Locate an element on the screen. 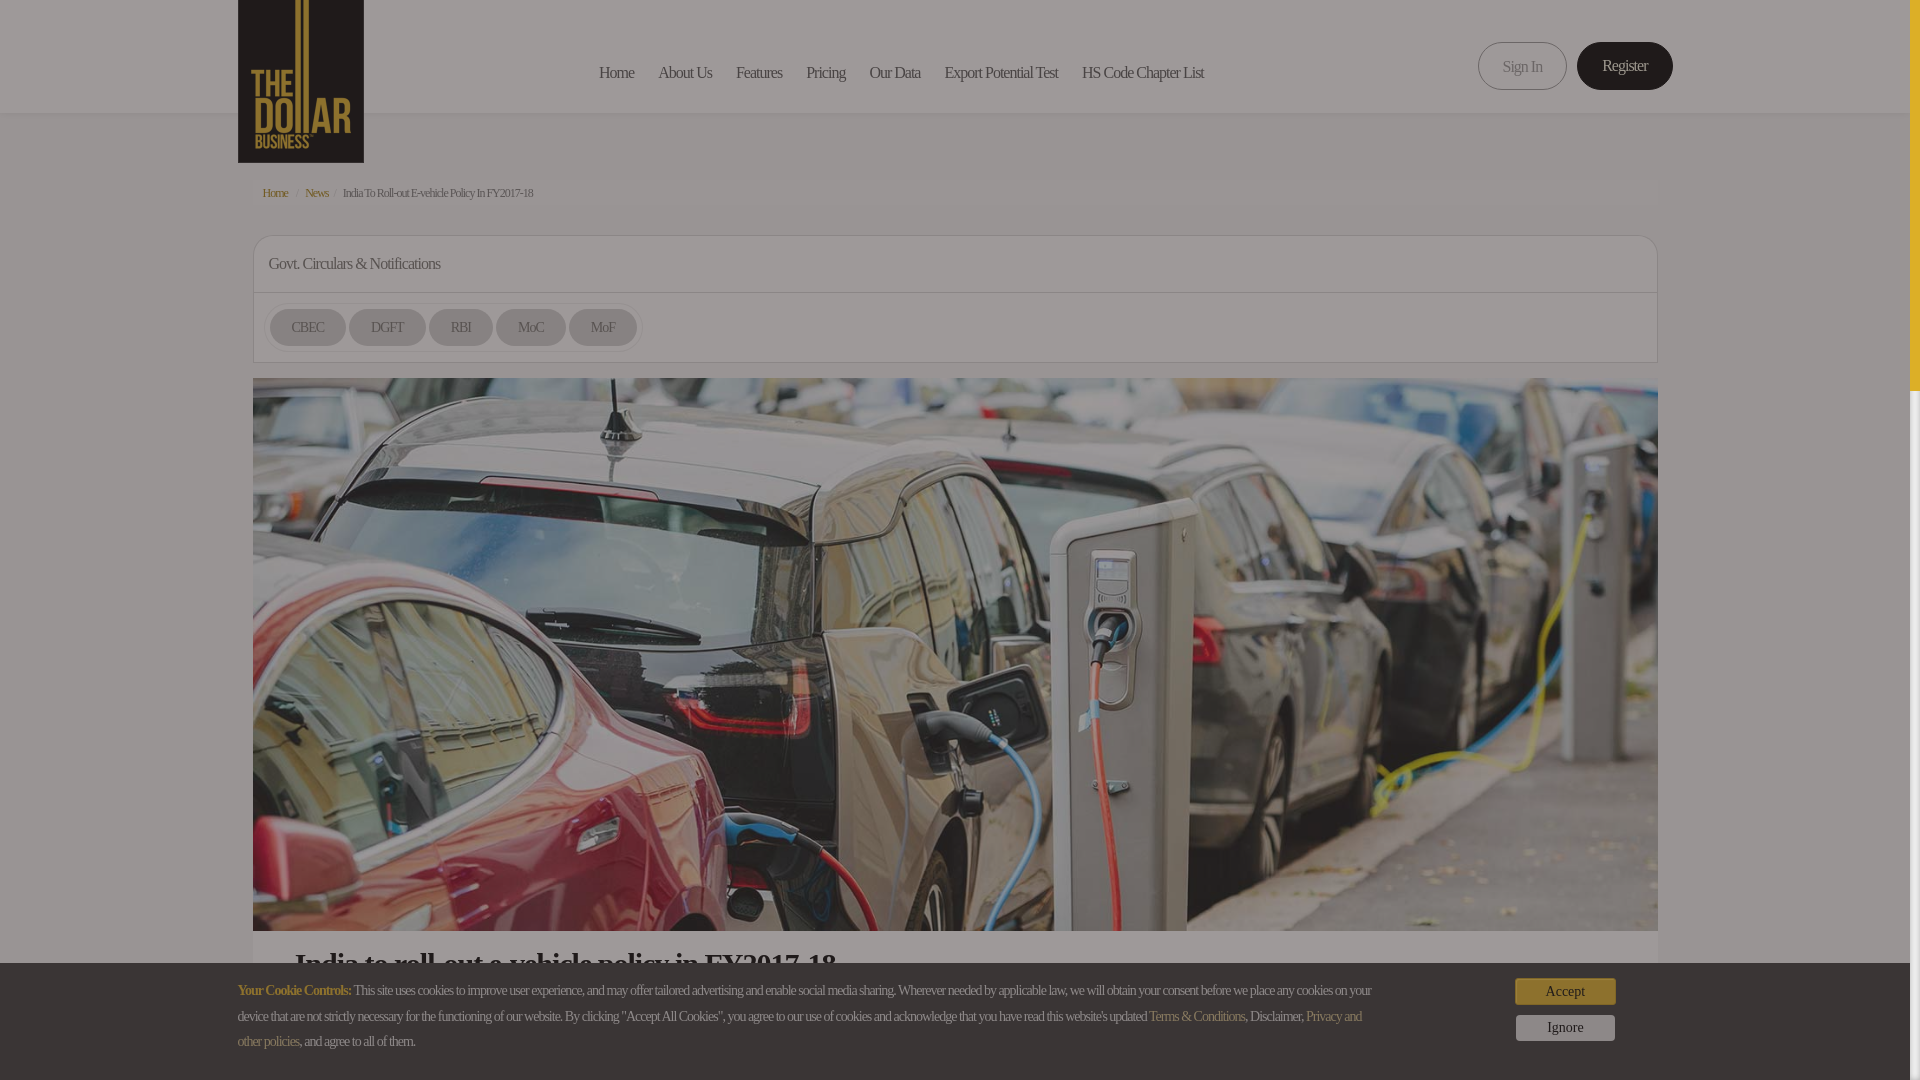  Home is located at coordinates (616, 73).